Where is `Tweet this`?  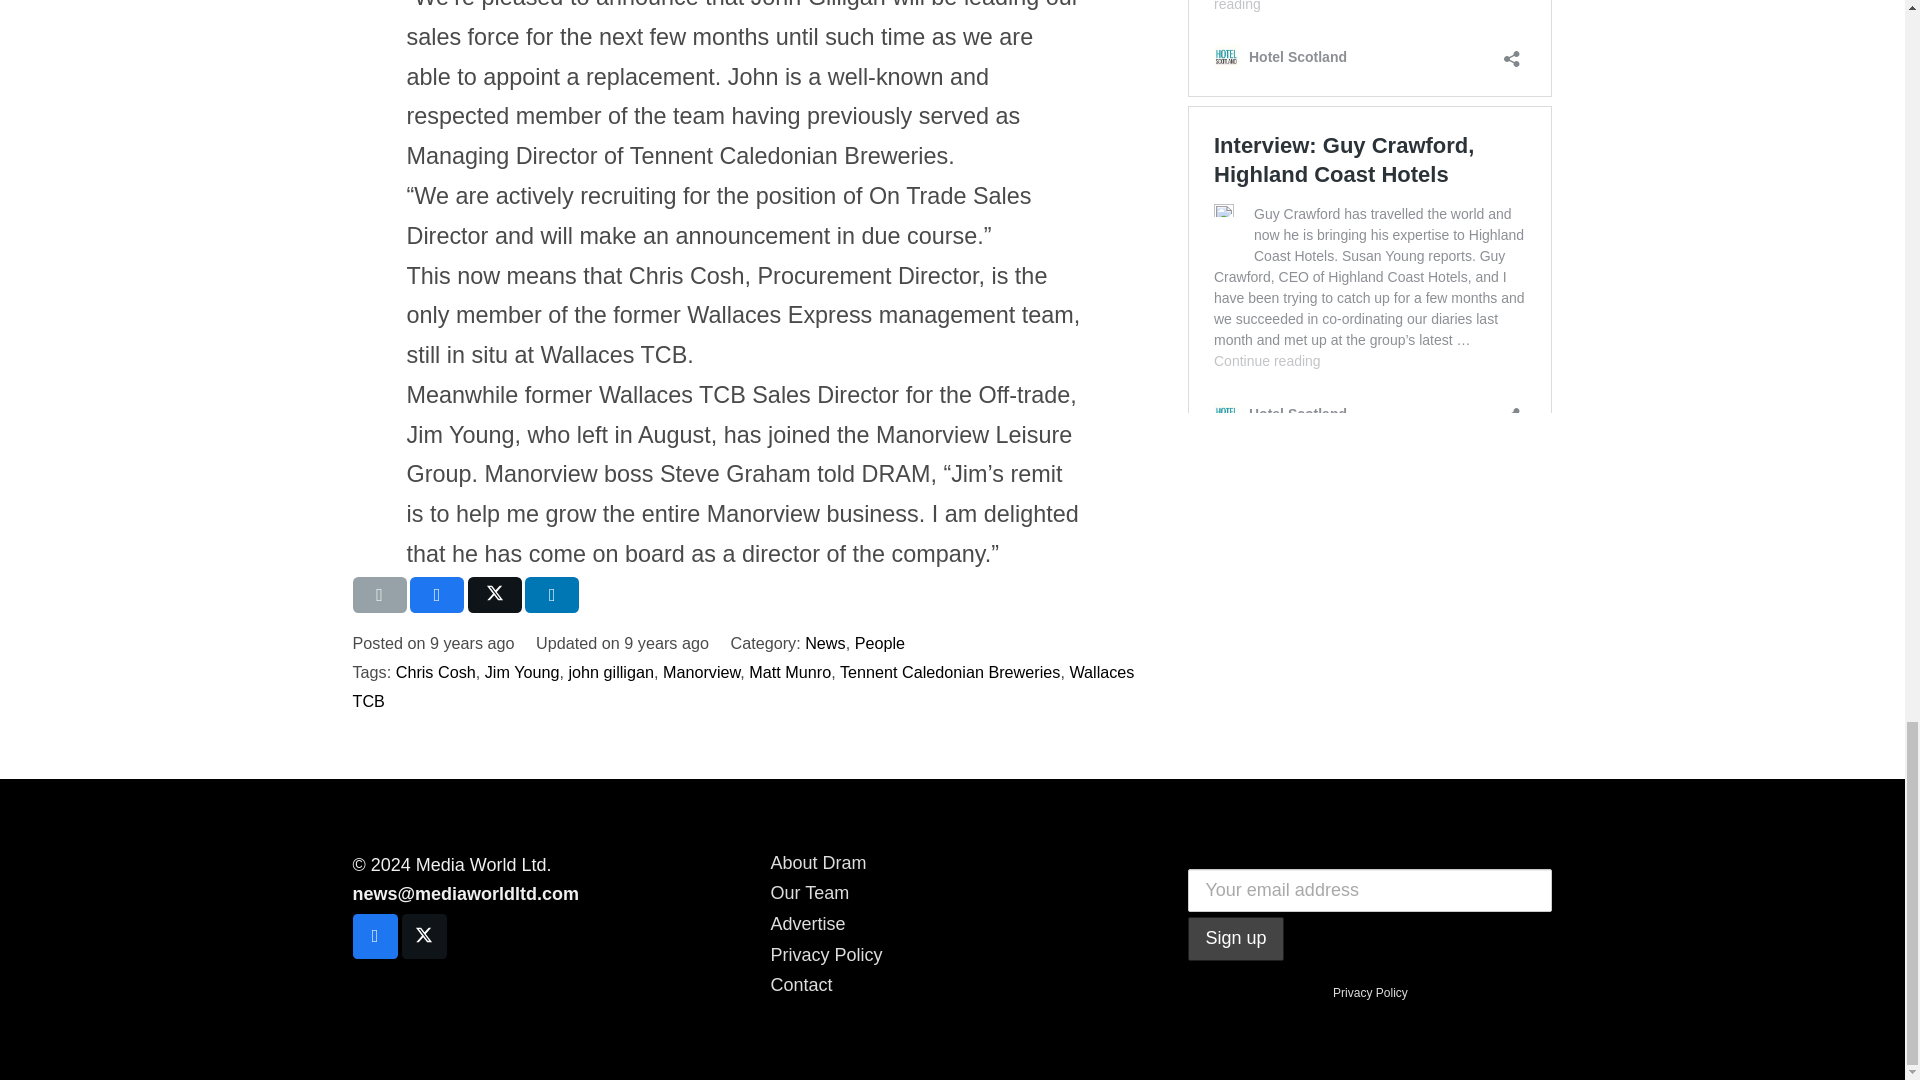 Tweet this is located at coordinates (495, 594).